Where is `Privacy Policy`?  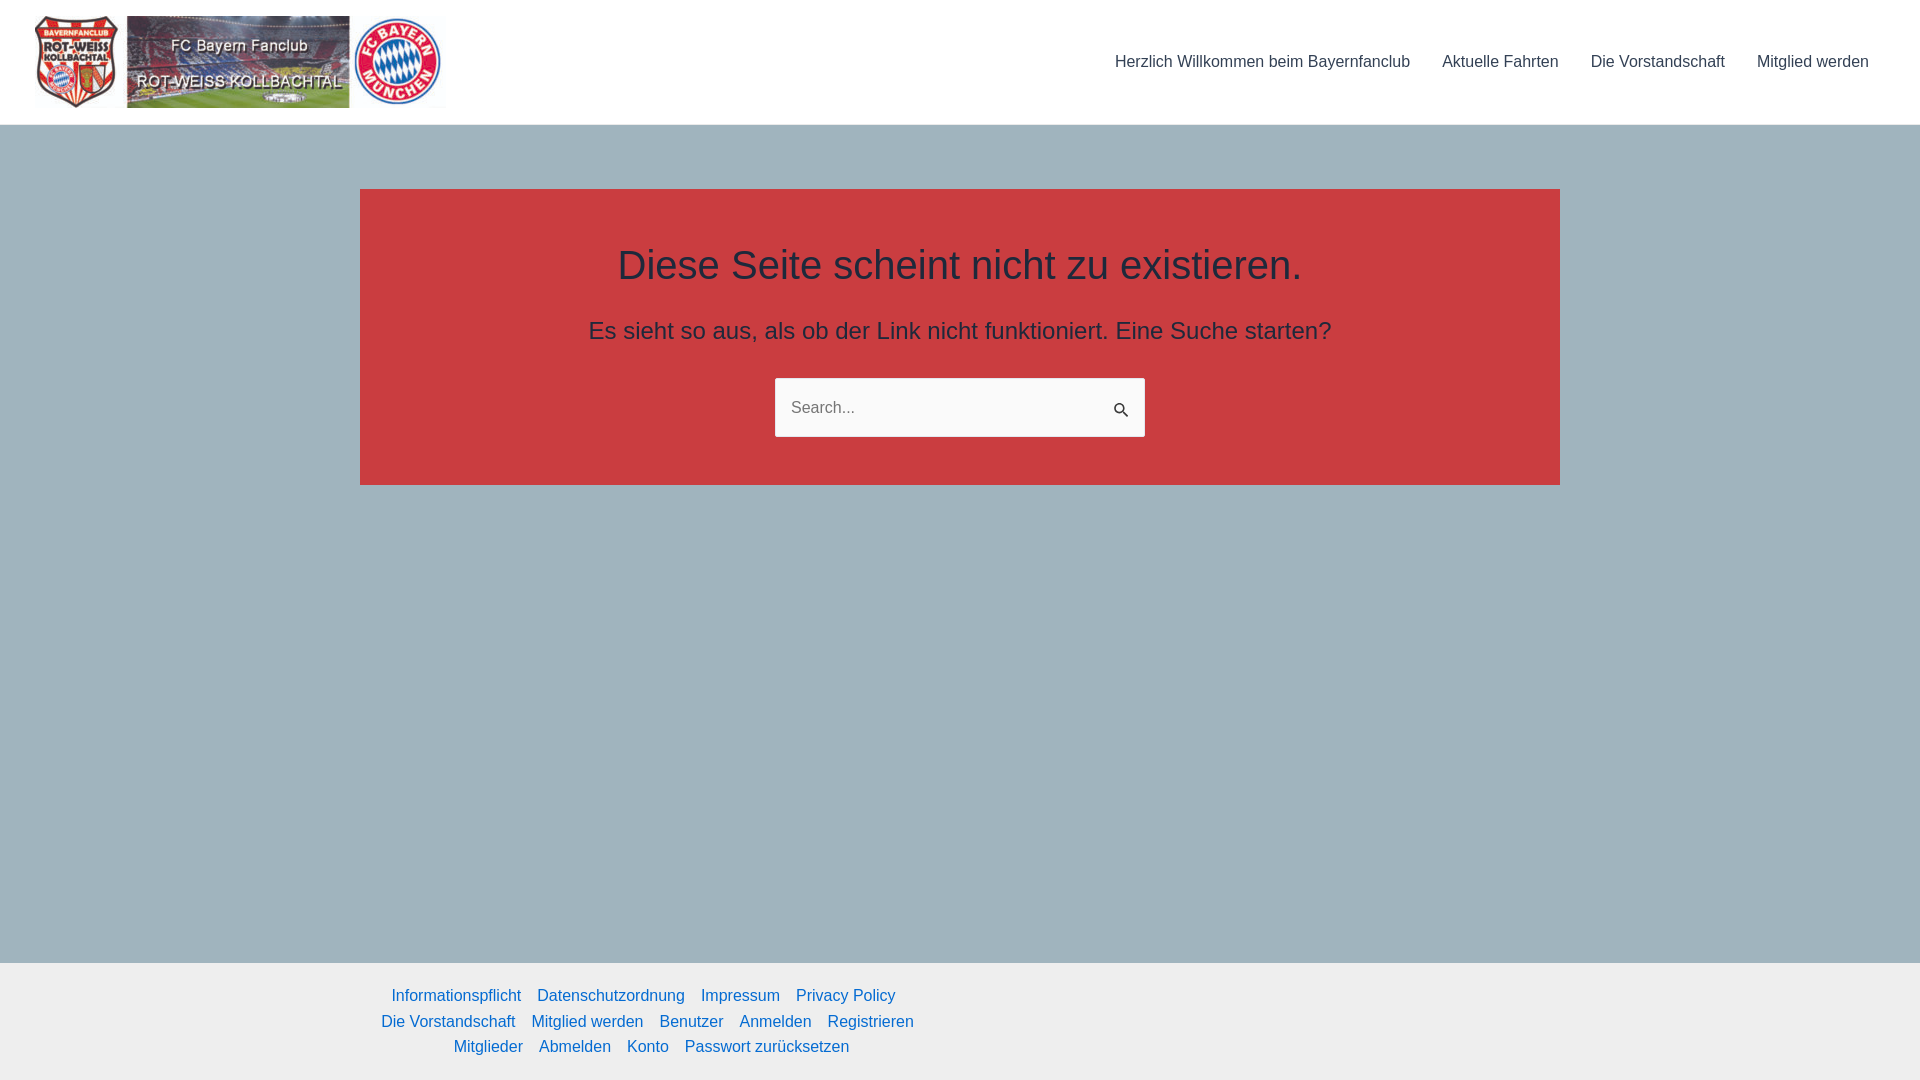
Privacy Policy is located at coordinates (846, 996).